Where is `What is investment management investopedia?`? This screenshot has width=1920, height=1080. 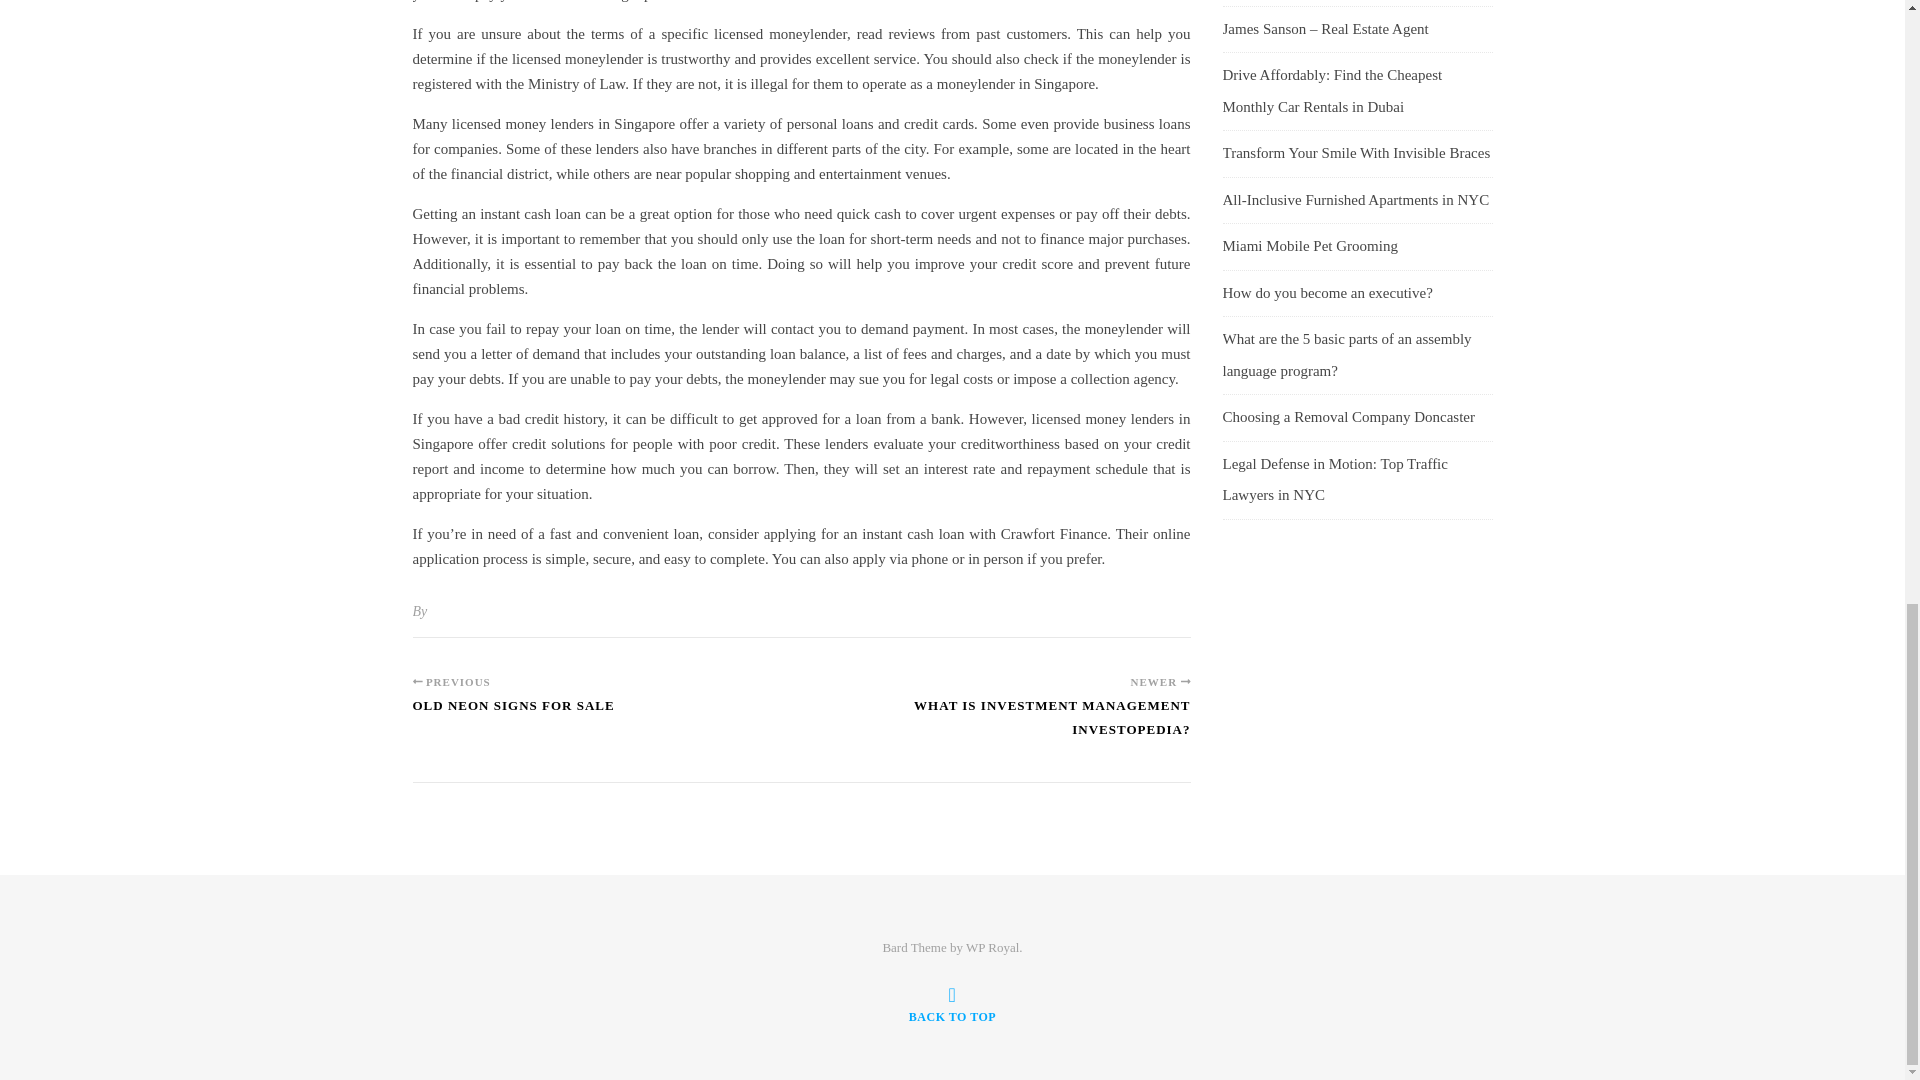 What is investment management investopedia? is located at coordinates (996, 727).